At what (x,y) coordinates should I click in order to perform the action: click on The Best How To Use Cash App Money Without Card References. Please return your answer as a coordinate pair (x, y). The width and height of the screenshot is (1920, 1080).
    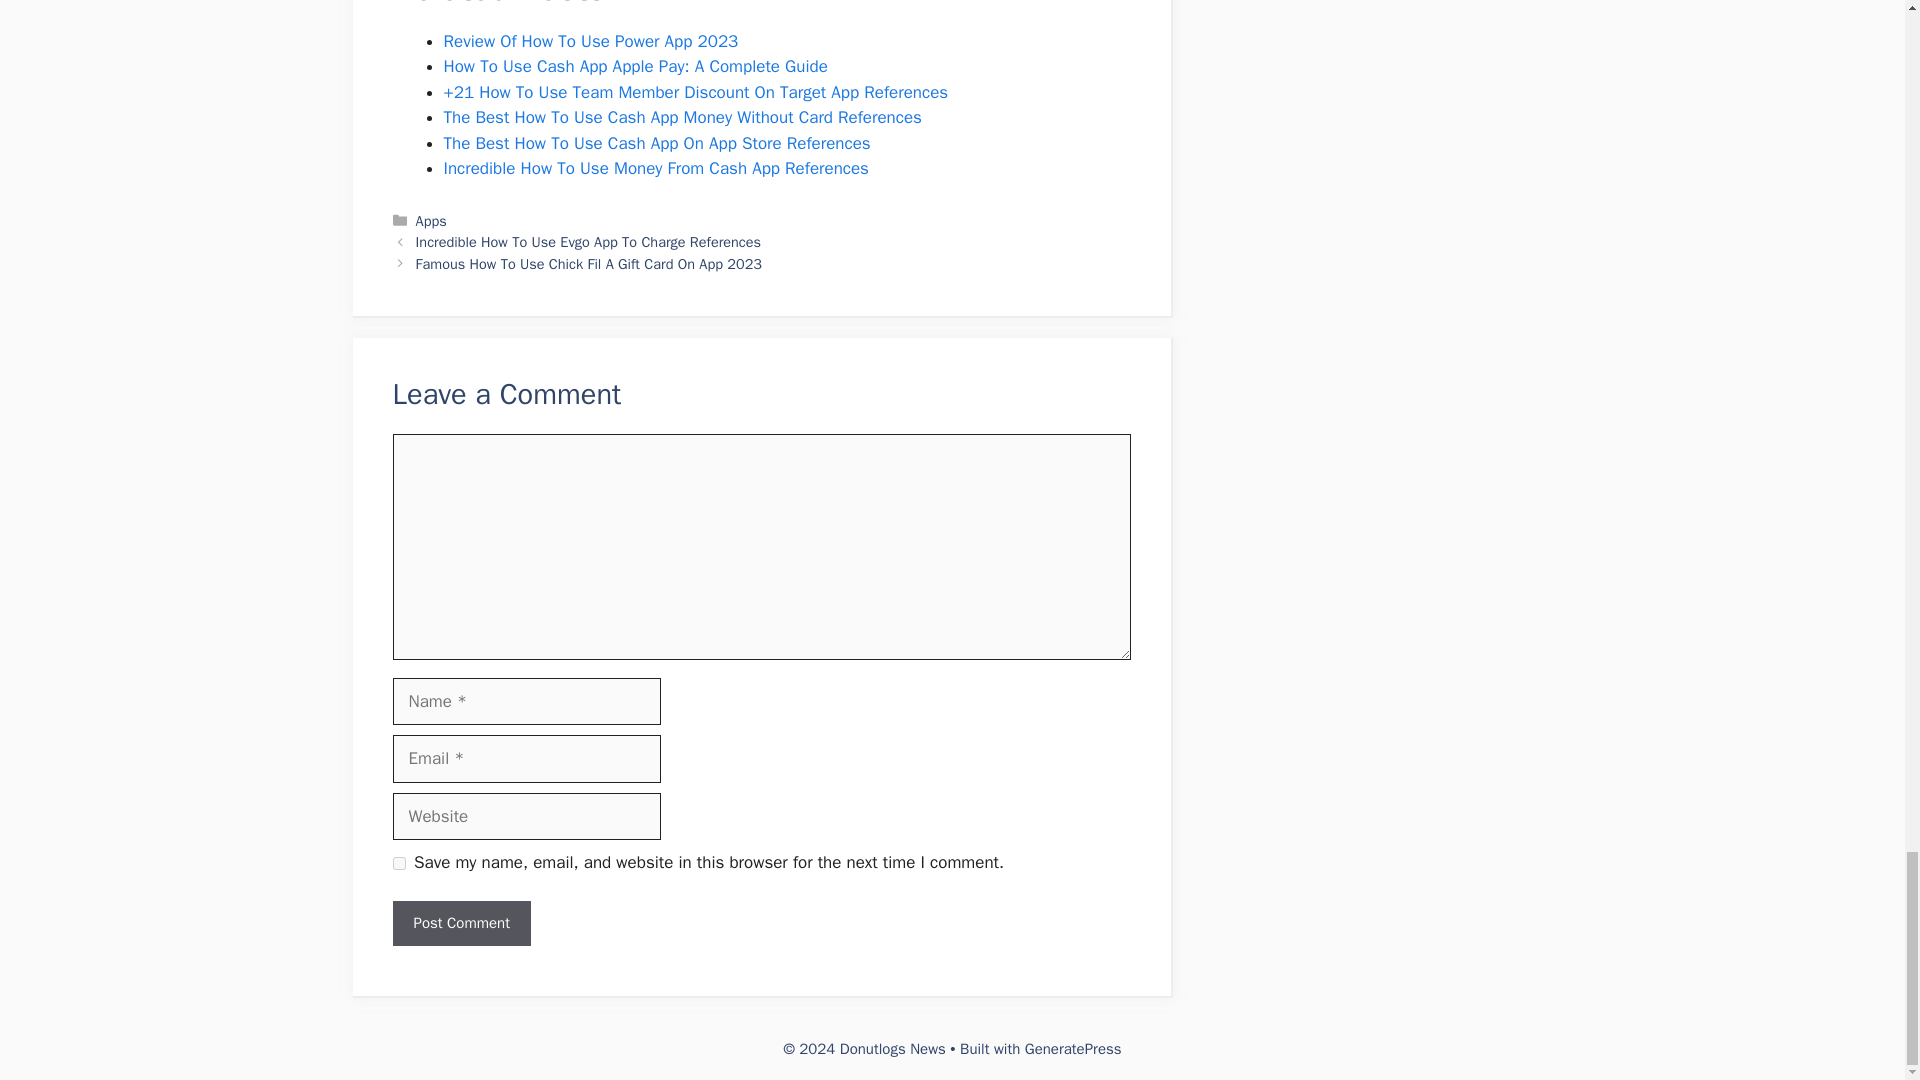
    Looking at the image, I should click on (682, 117).